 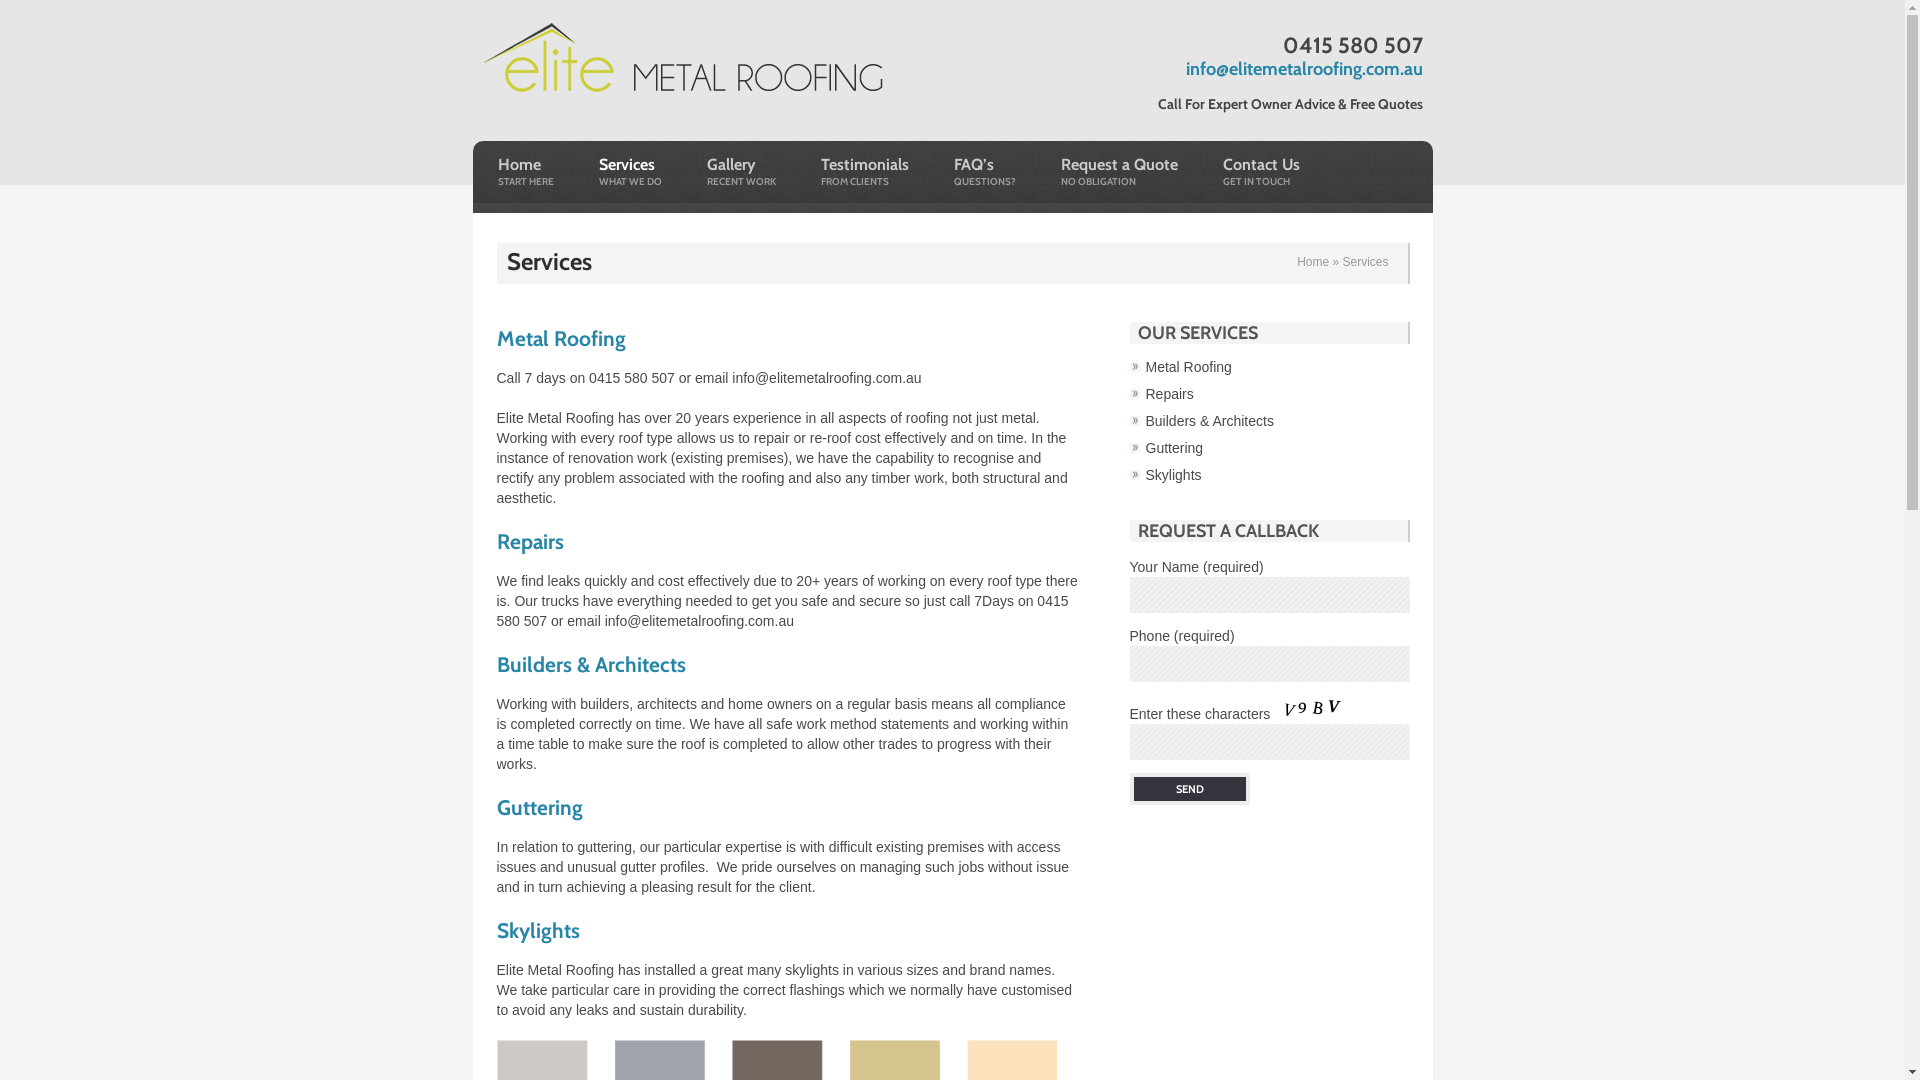 What do you see at coordinates (1262, 176) in the screenshot?
I see `Contact Us
GET IN TOUCH` at bounding box center [1262, 176].